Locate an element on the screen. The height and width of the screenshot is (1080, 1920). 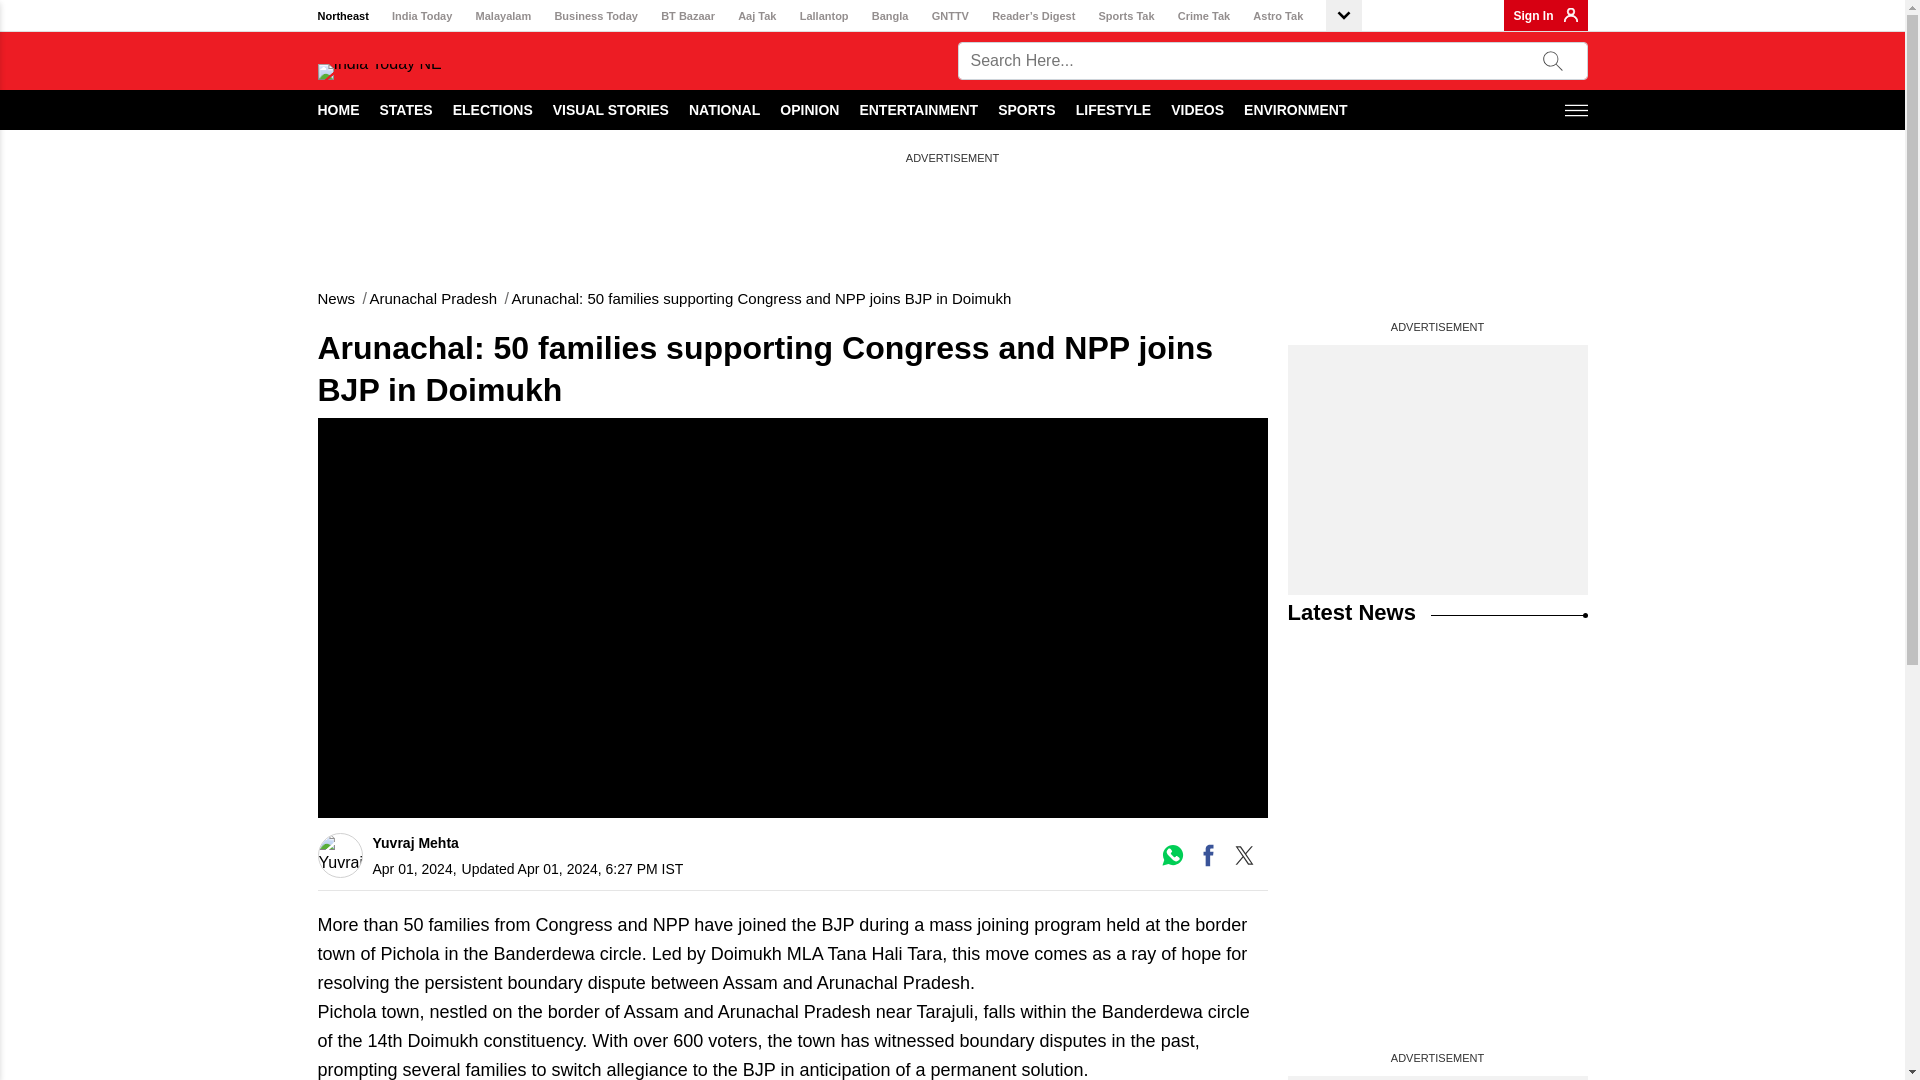
India Today is located at coordinates (421, 16).